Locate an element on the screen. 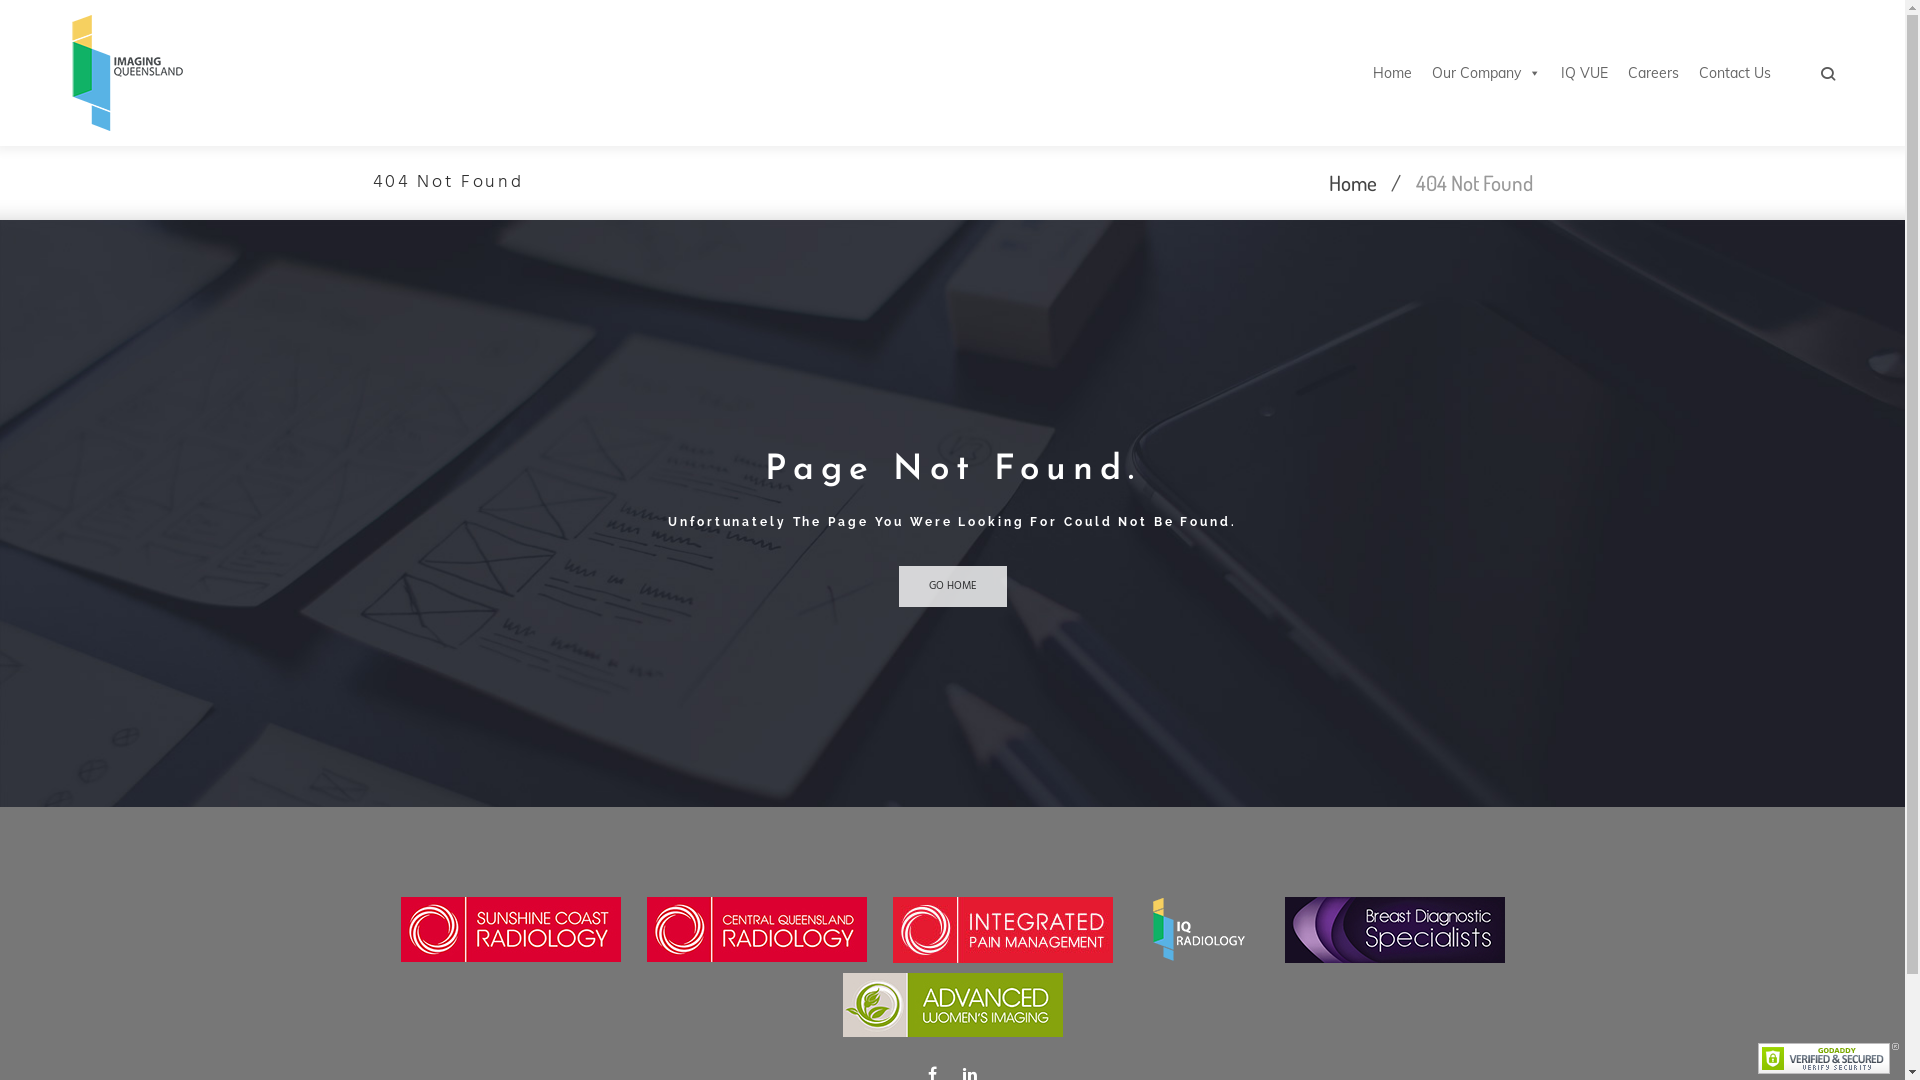  Contact Us is located at coordinates (1735, 73).